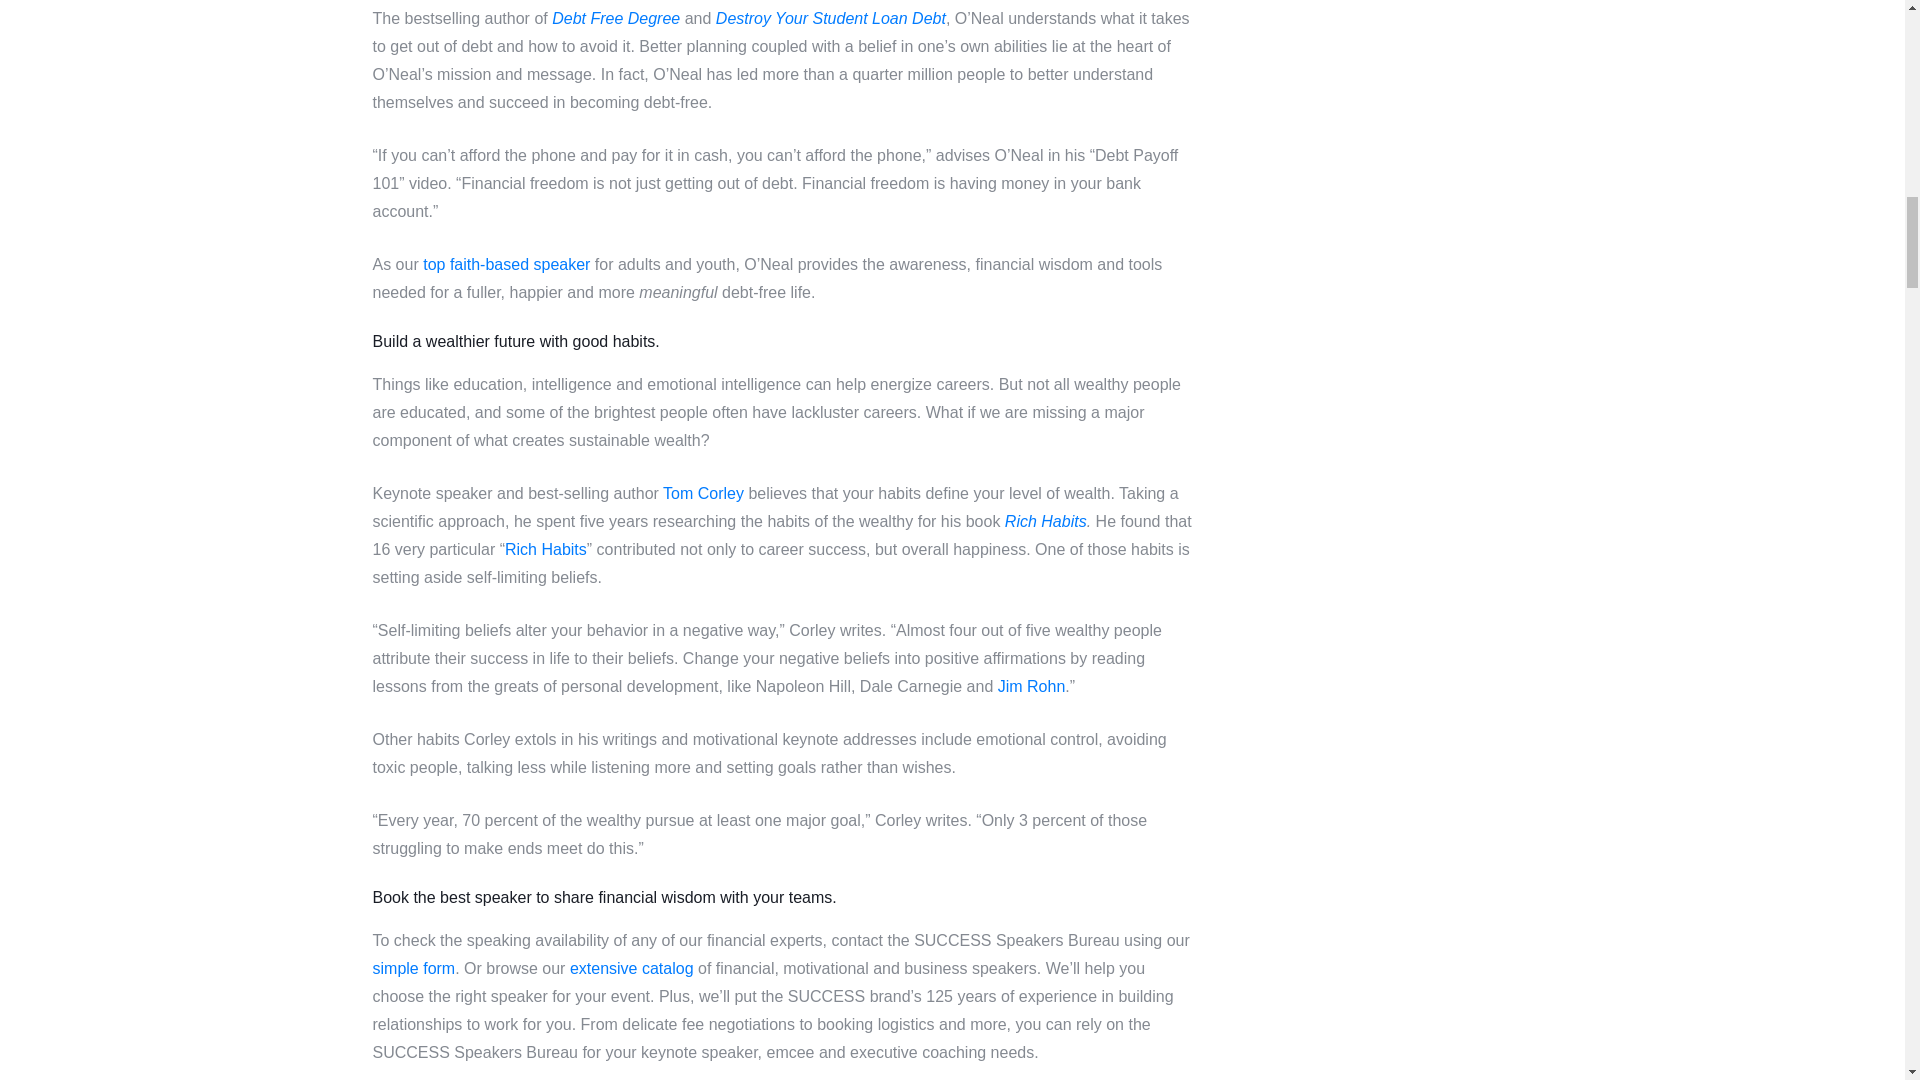  Describe the element at coordinates (1032, 686) in the screenshot. I see `Jim Rohn` at that location.